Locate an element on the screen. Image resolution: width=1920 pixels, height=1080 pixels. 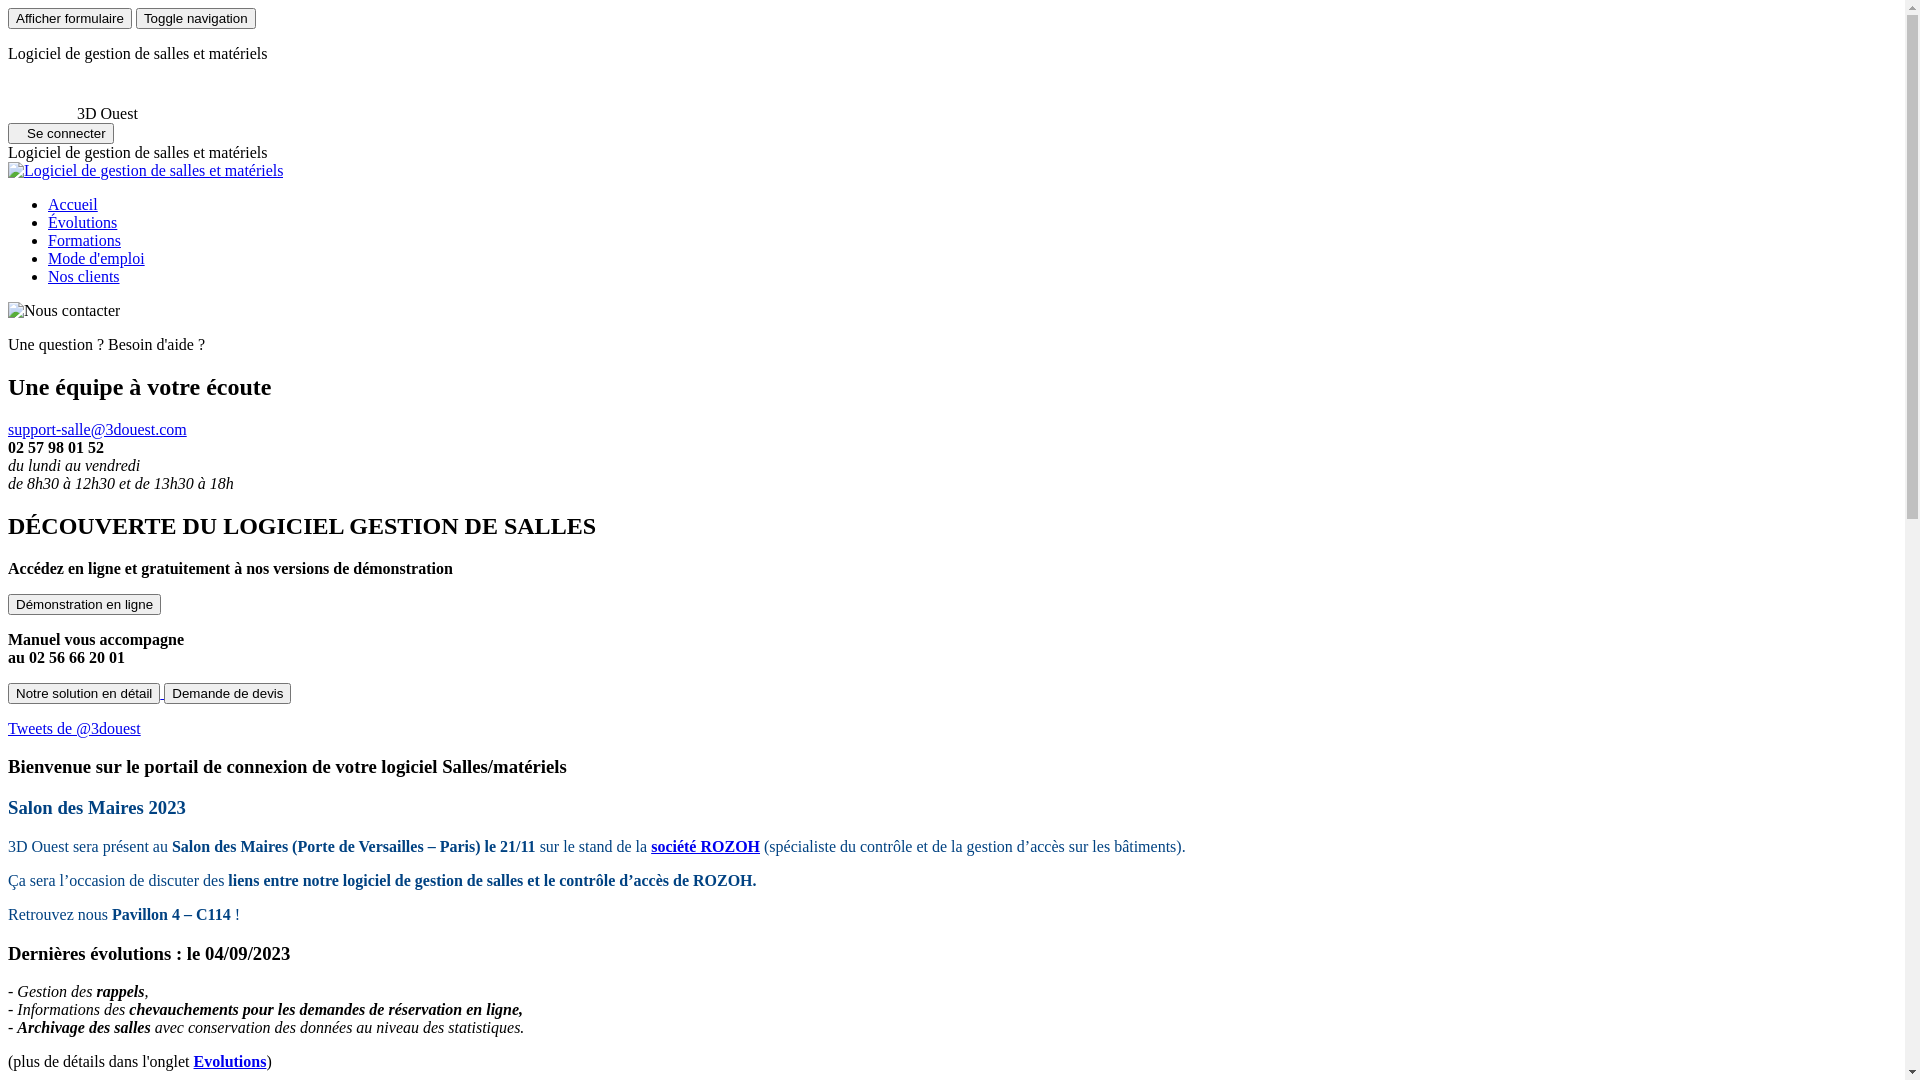
Demande de devis is located at coordinates (228, 694).